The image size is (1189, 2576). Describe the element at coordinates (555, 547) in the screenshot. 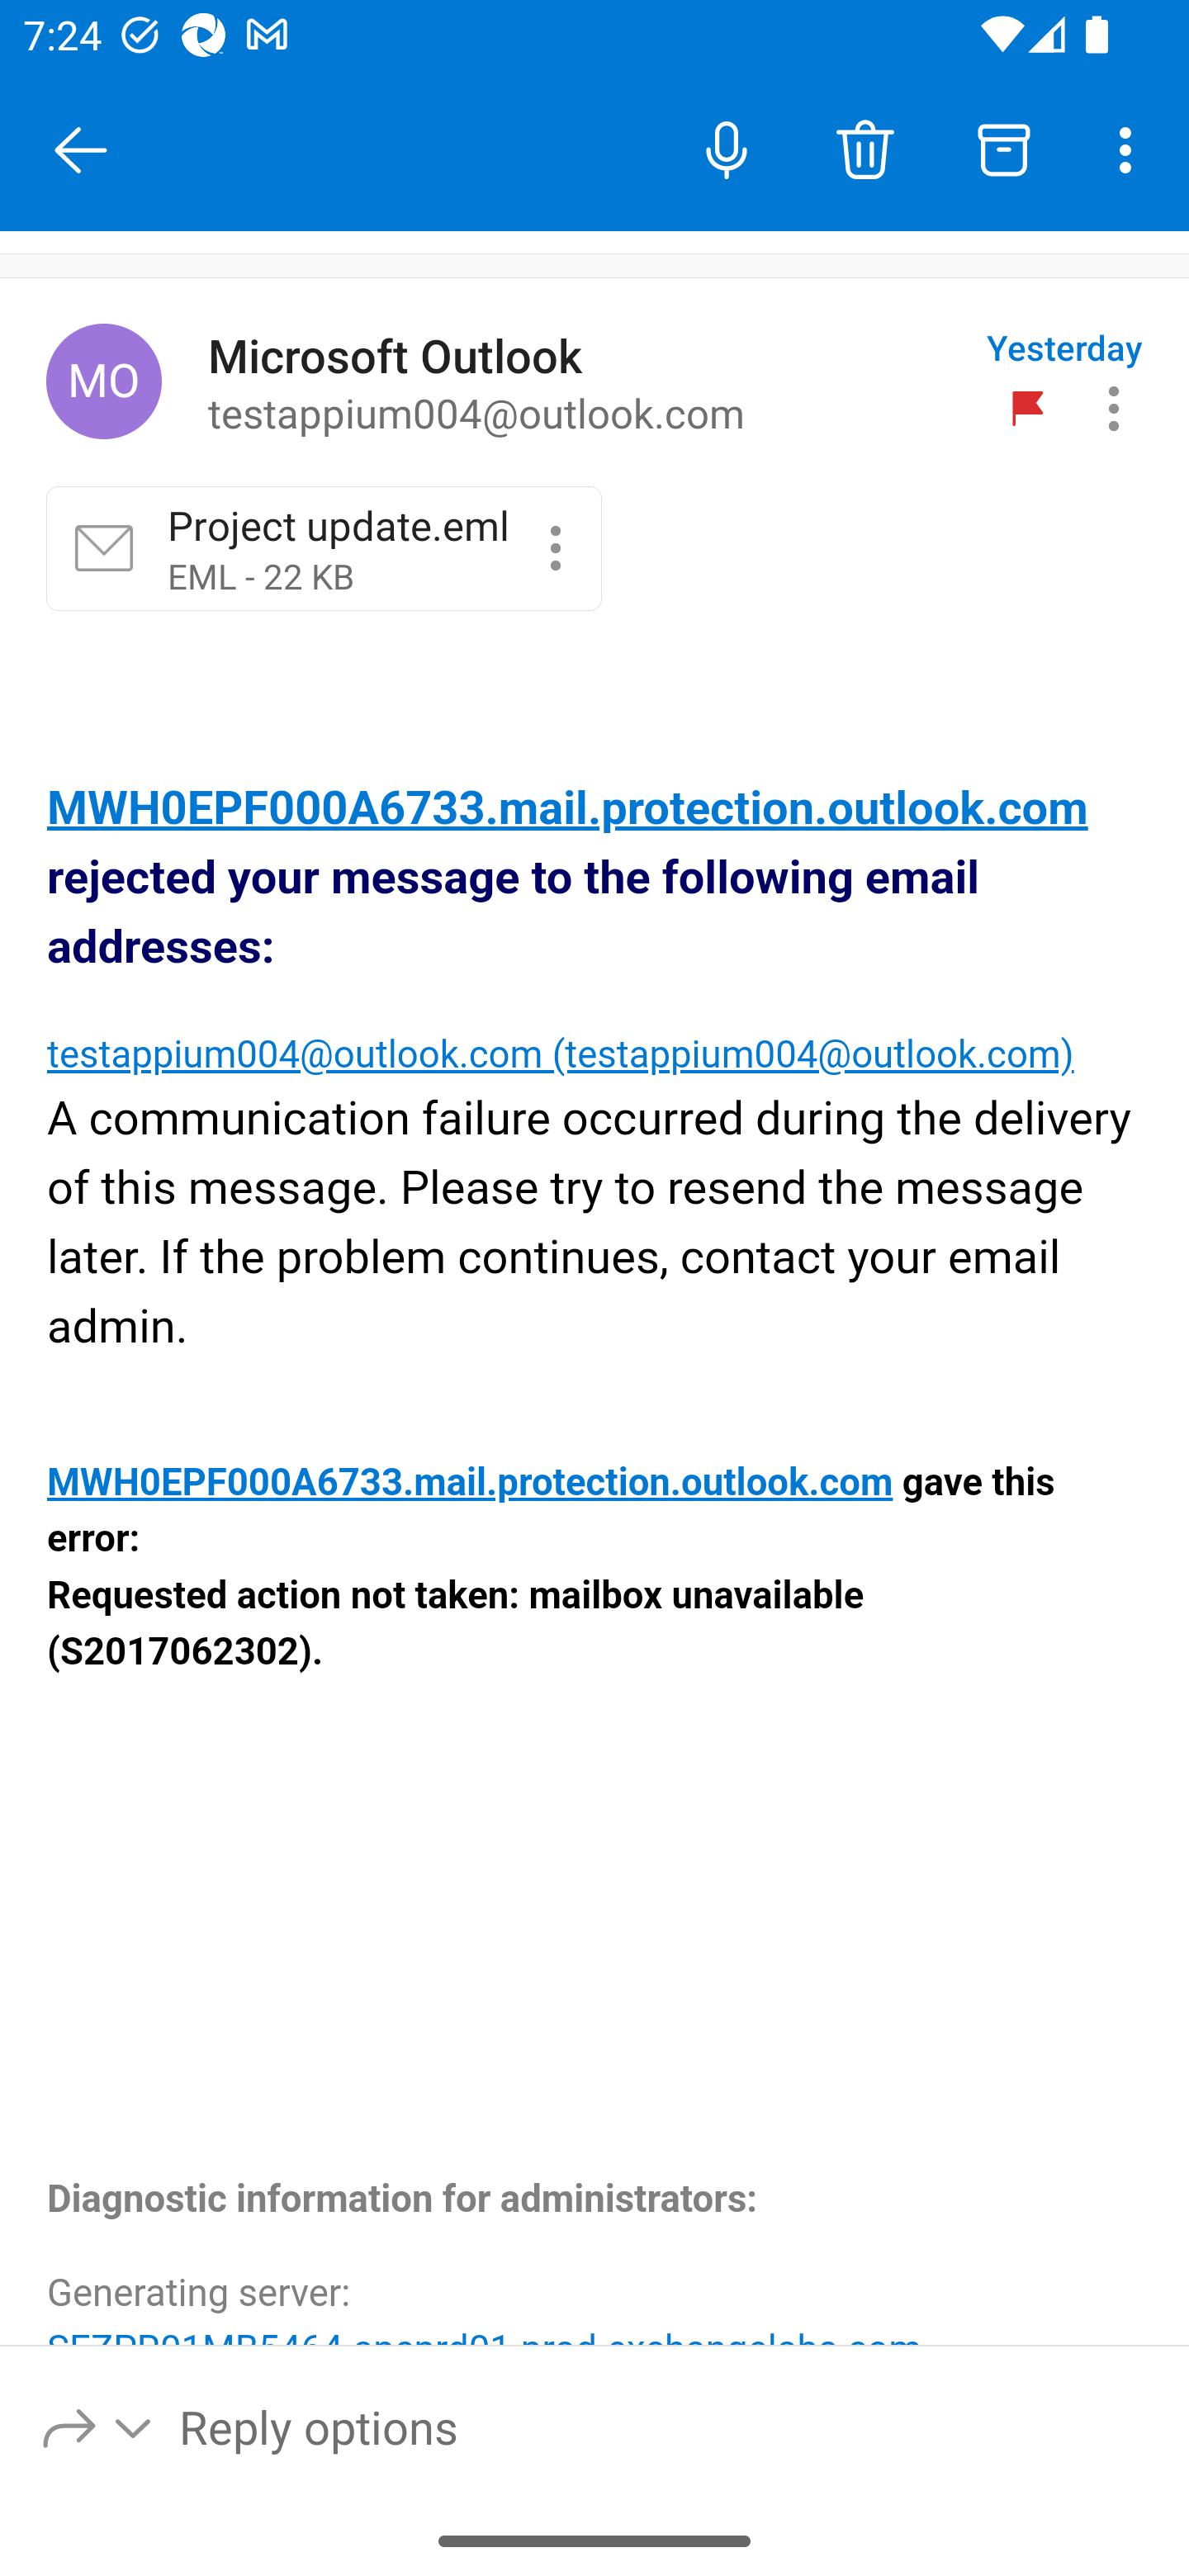

I see `Project update.eml` at that location.